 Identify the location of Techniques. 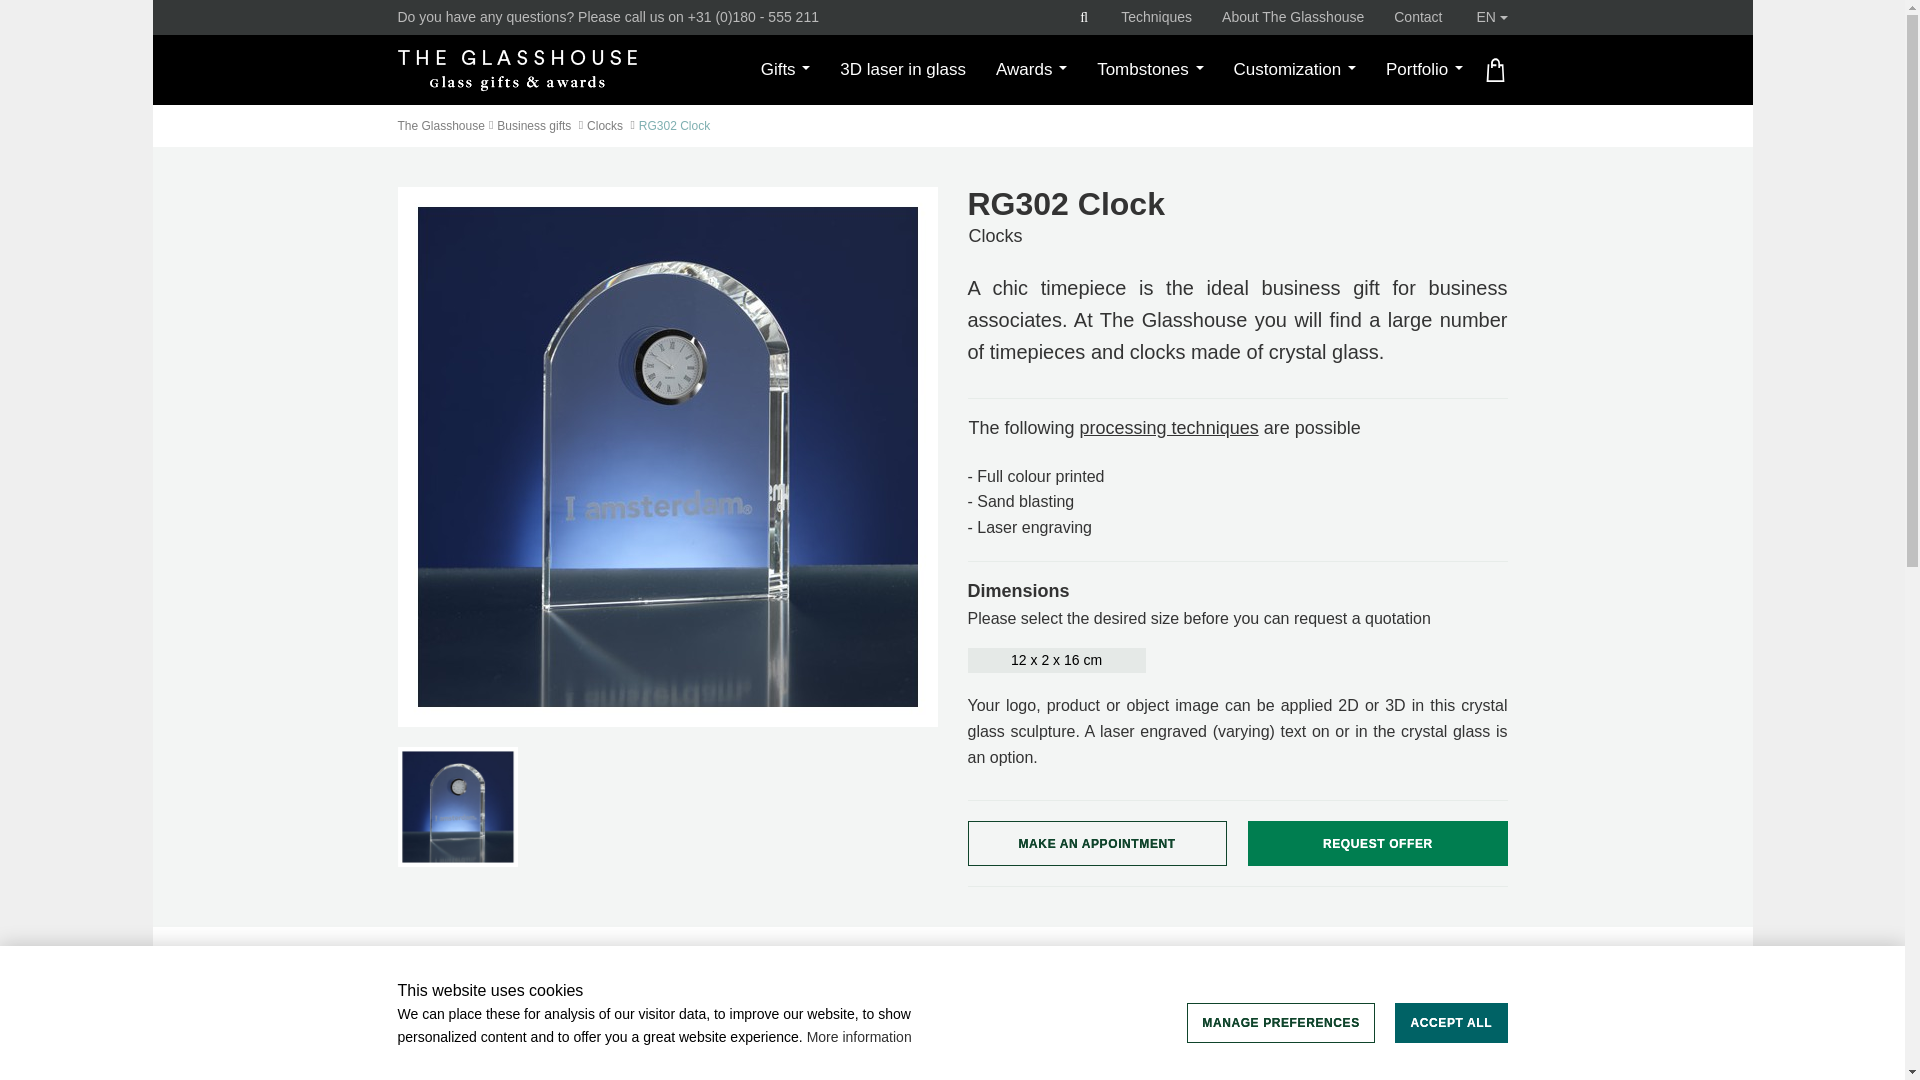
(1156, 16).